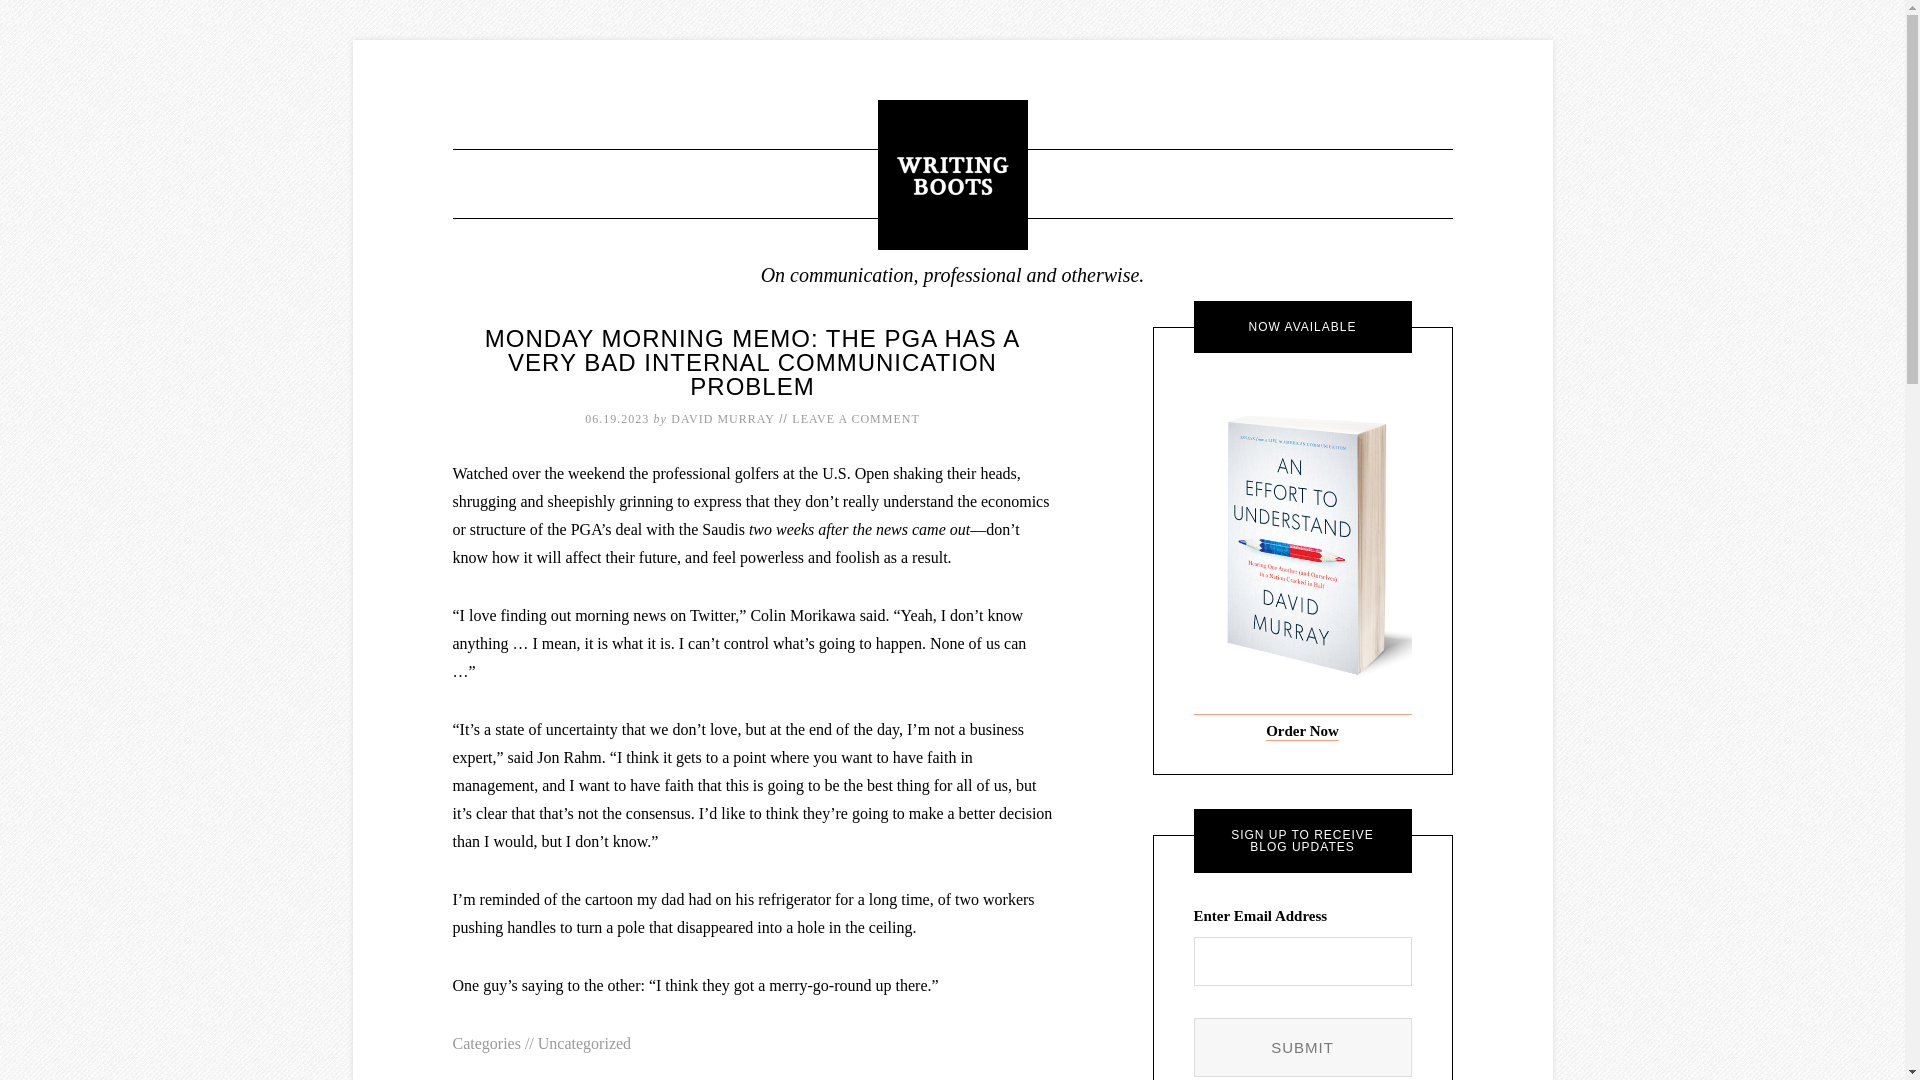 The image size is (1920, 1080). What do you see at coordinates (1302, 731) in the screenshot?
I see `Order Now` at bounding box center [1302, 731].